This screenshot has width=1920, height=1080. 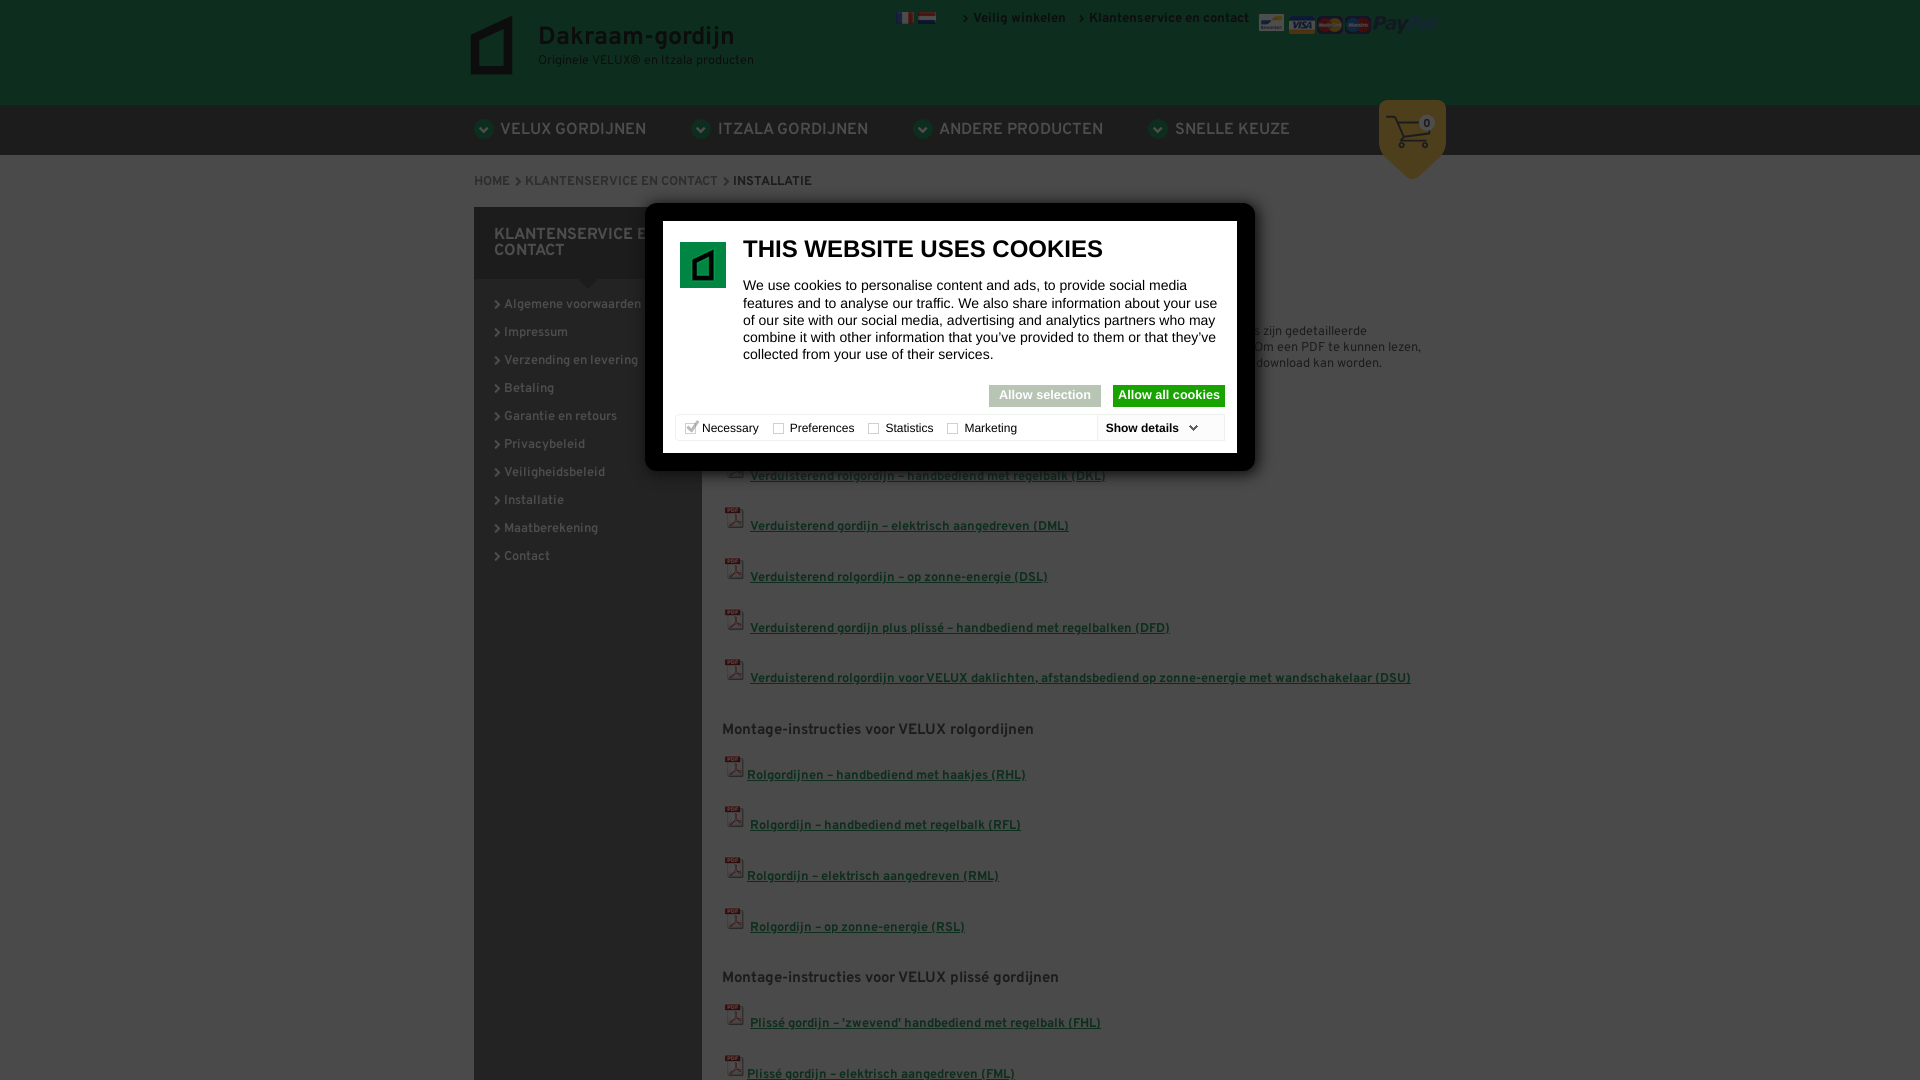 What do you see at coordinates (498, 182) in the screenshot?
I see `HOME` at bounding box center [498, 182].